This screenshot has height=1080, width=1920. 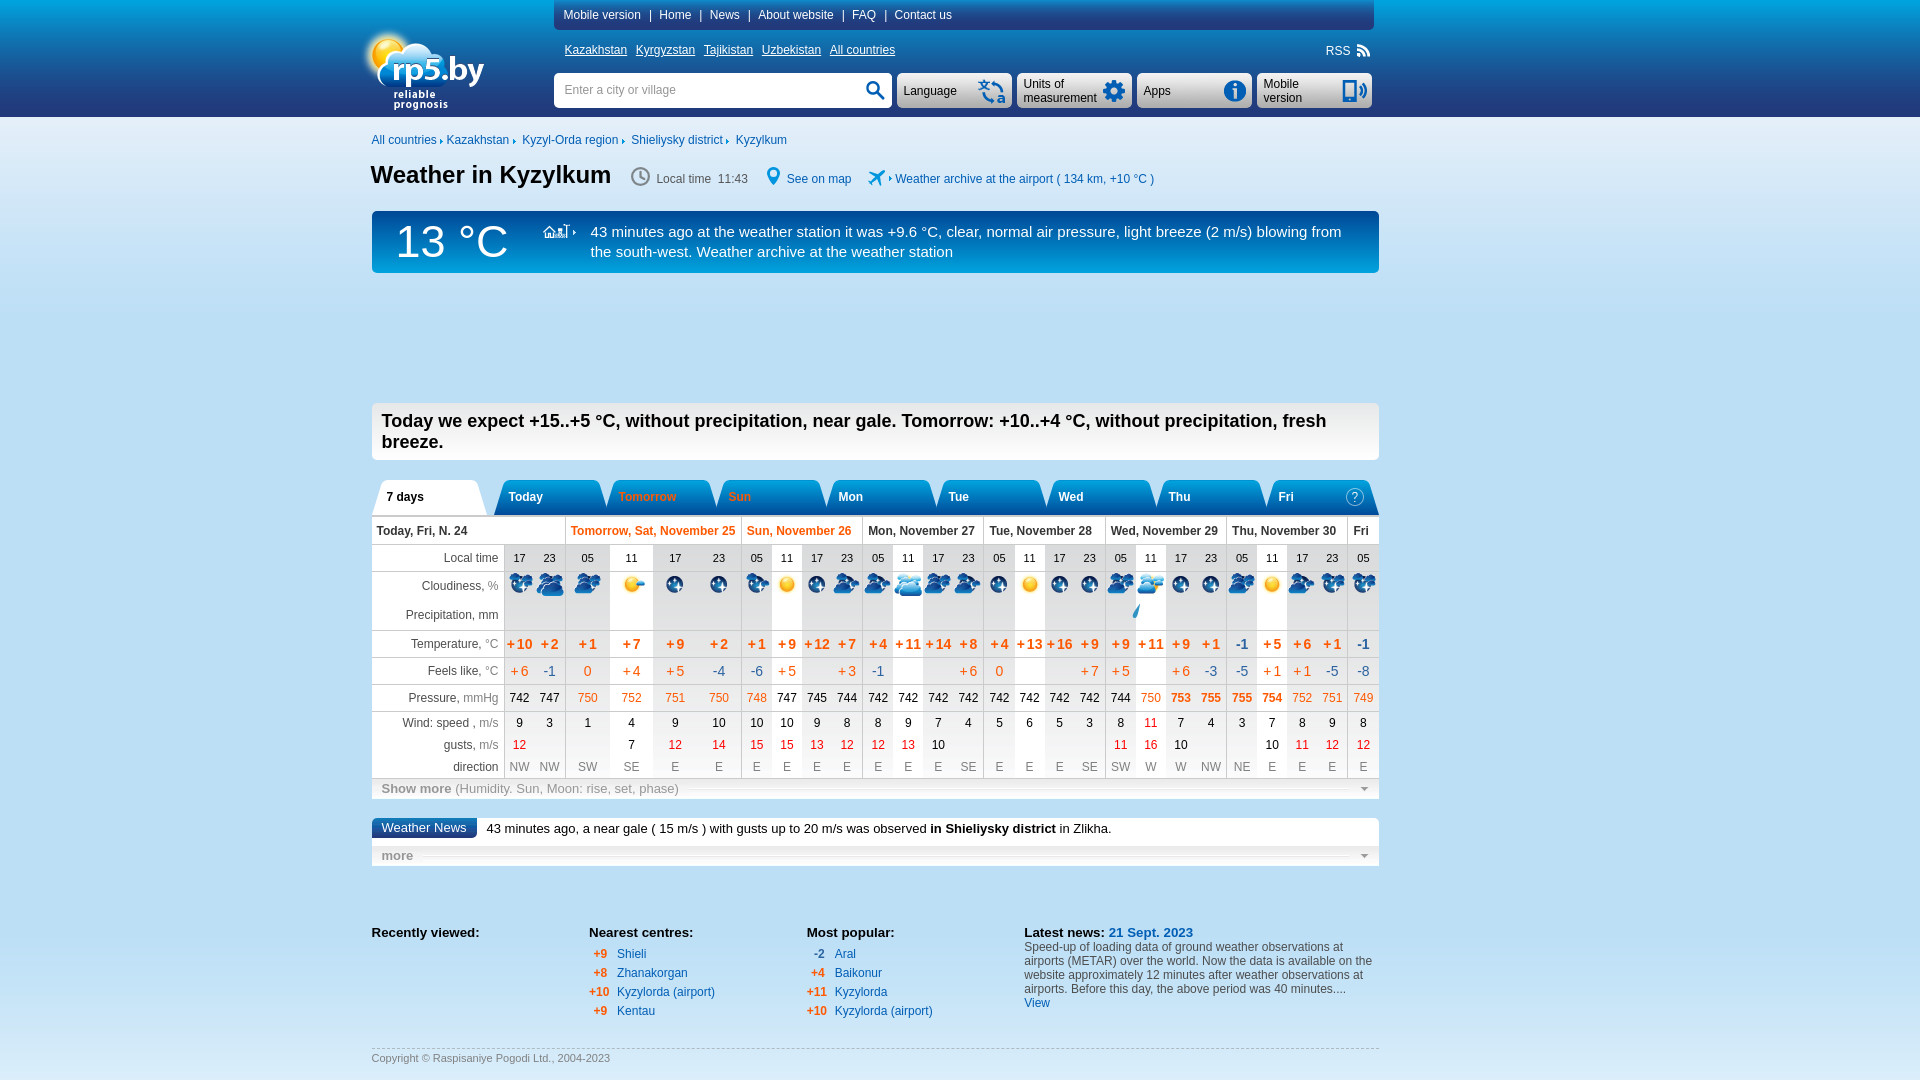 What do you see at coordinates (862, 992) in the screenshot?
I see `Kyzylorda` at bounding box center [862, 992].